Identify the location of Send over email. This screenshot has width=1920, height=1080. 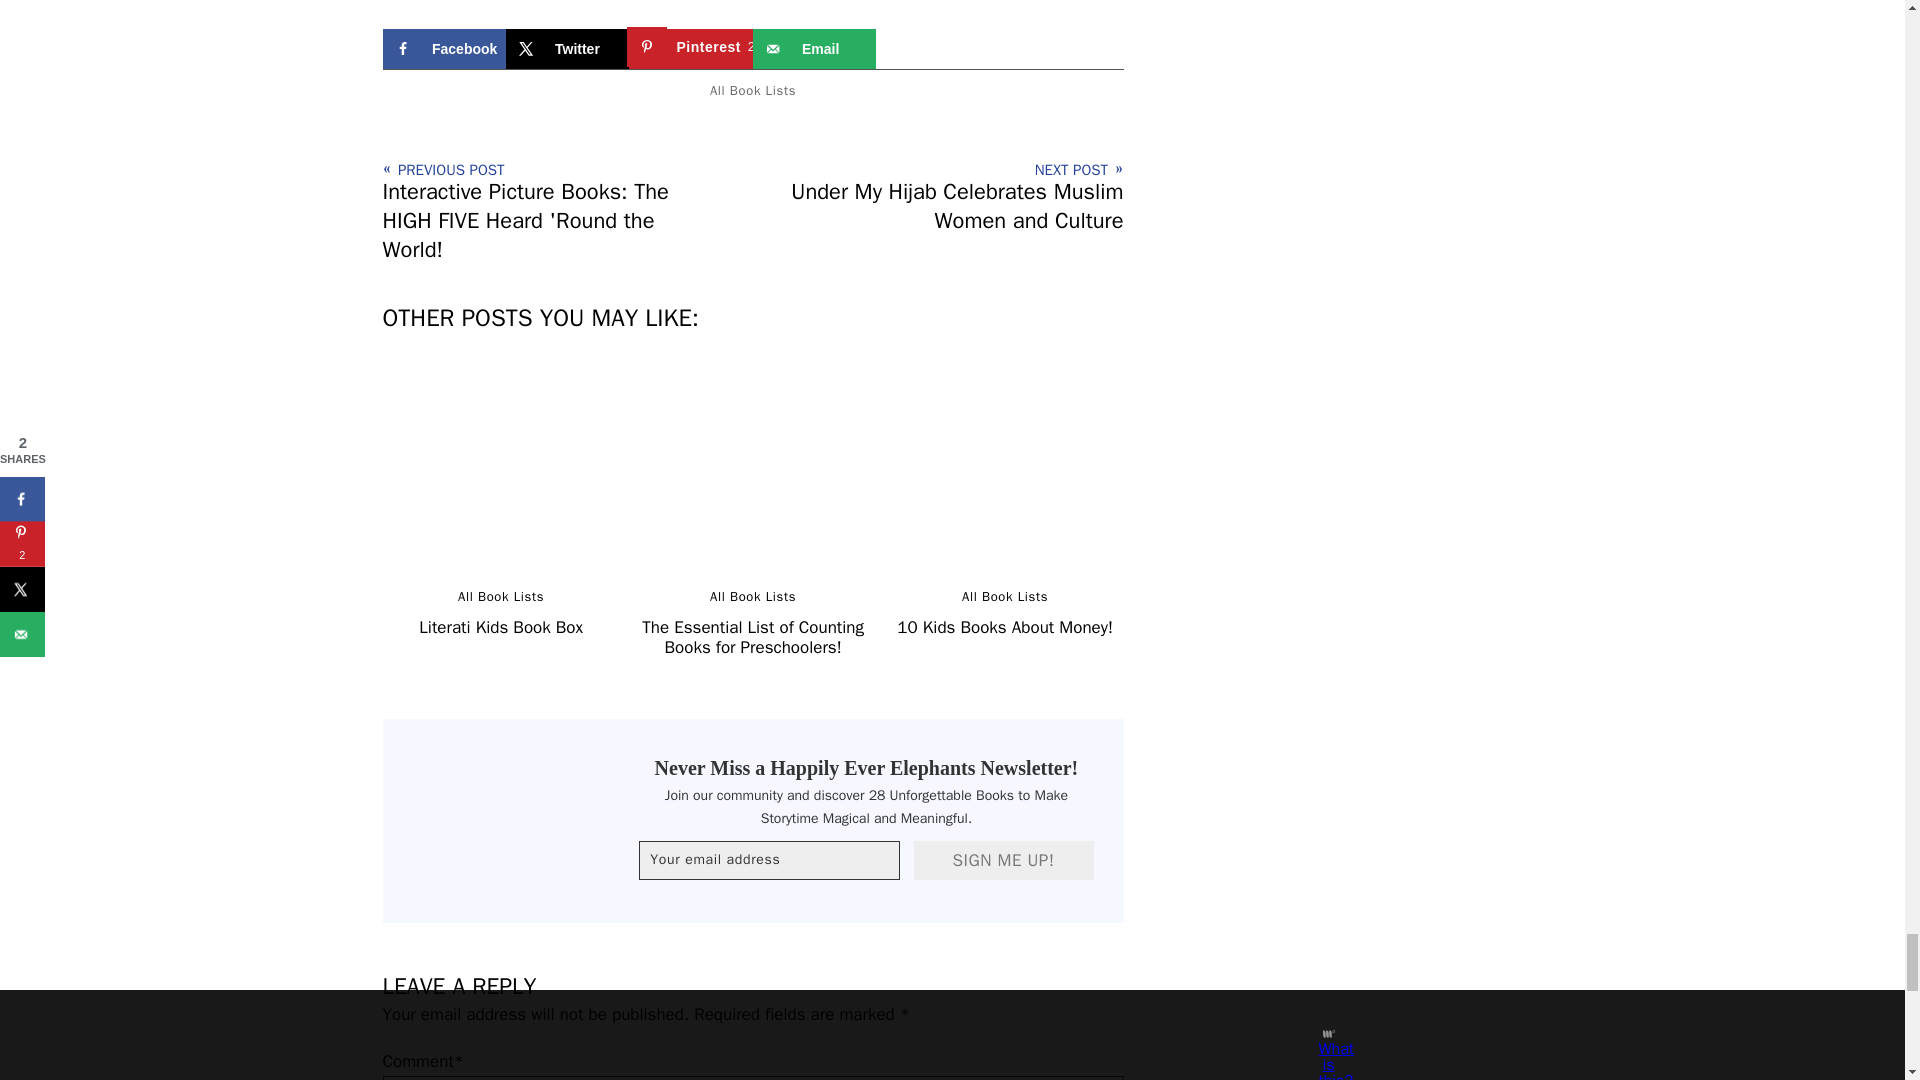
(814, 49).